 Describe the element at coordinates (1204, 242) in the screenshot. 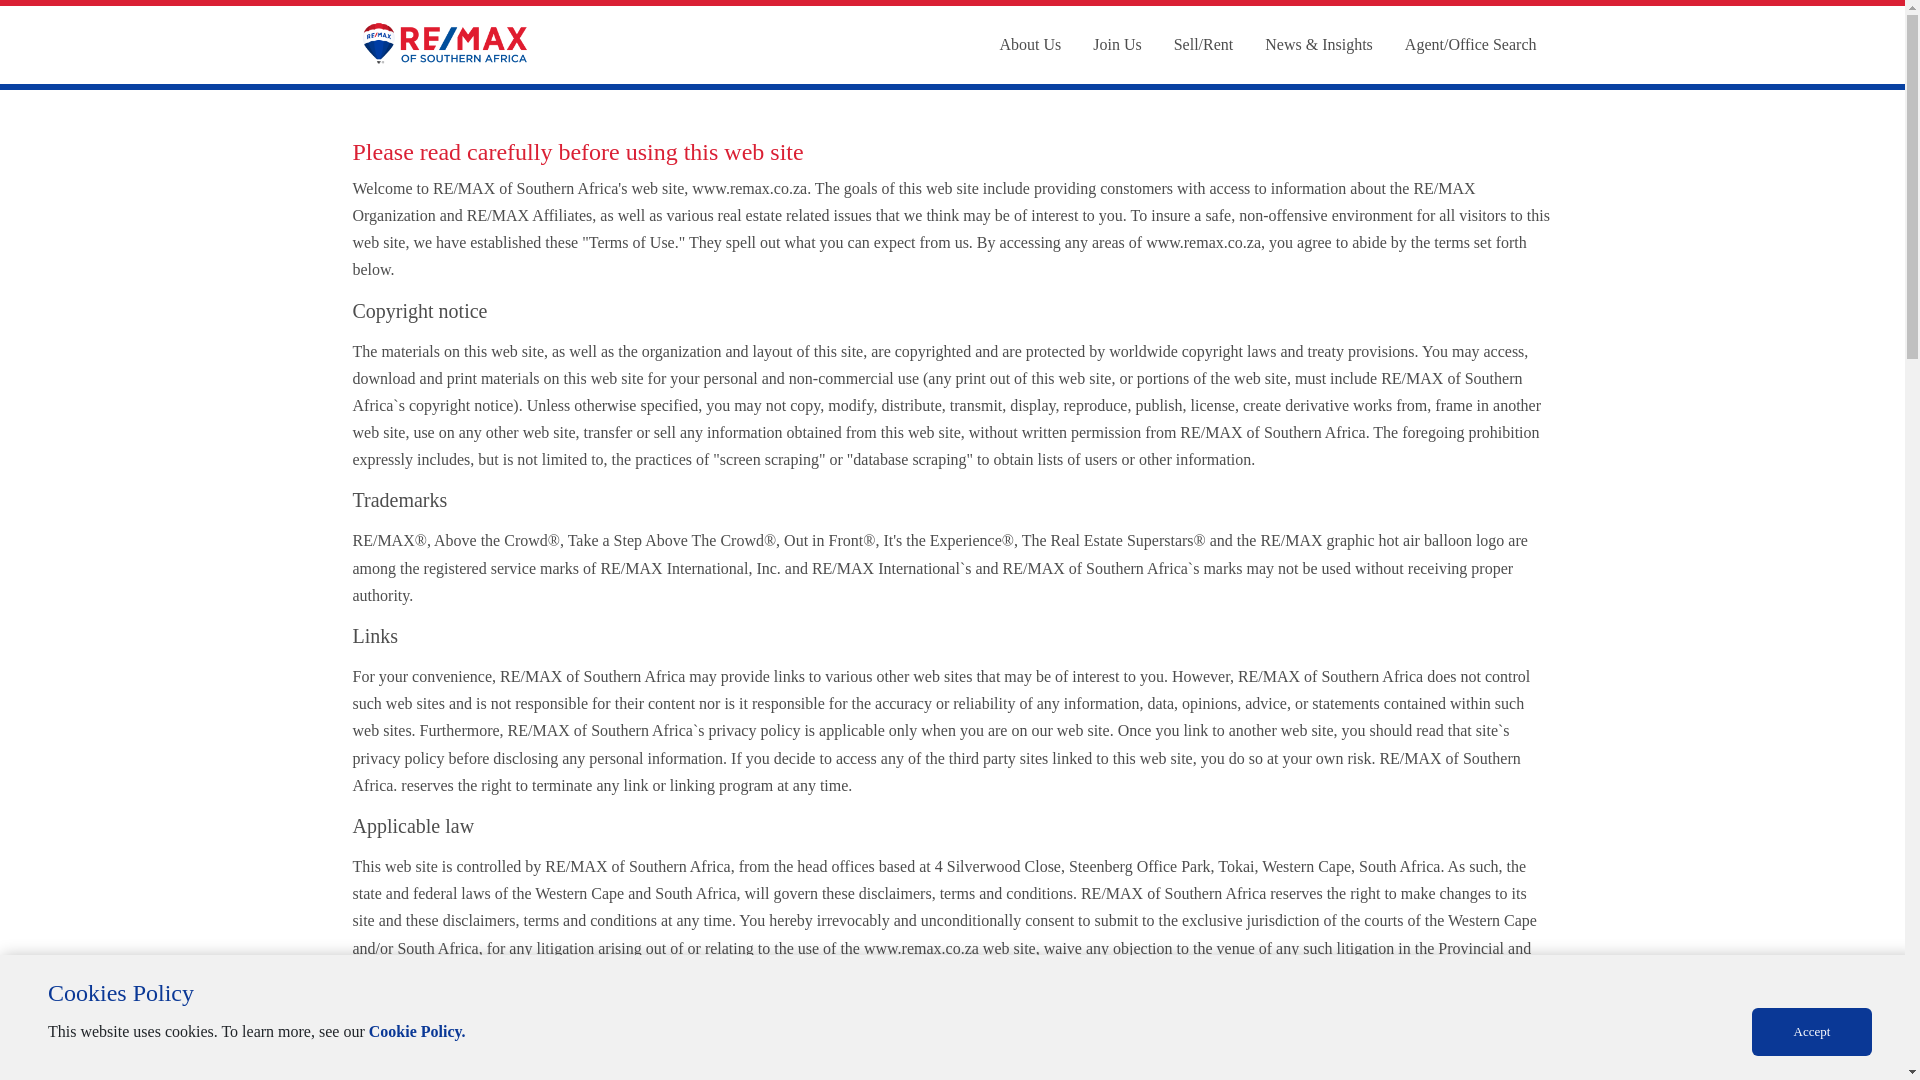

I see `www.remax.co.za` at that location.